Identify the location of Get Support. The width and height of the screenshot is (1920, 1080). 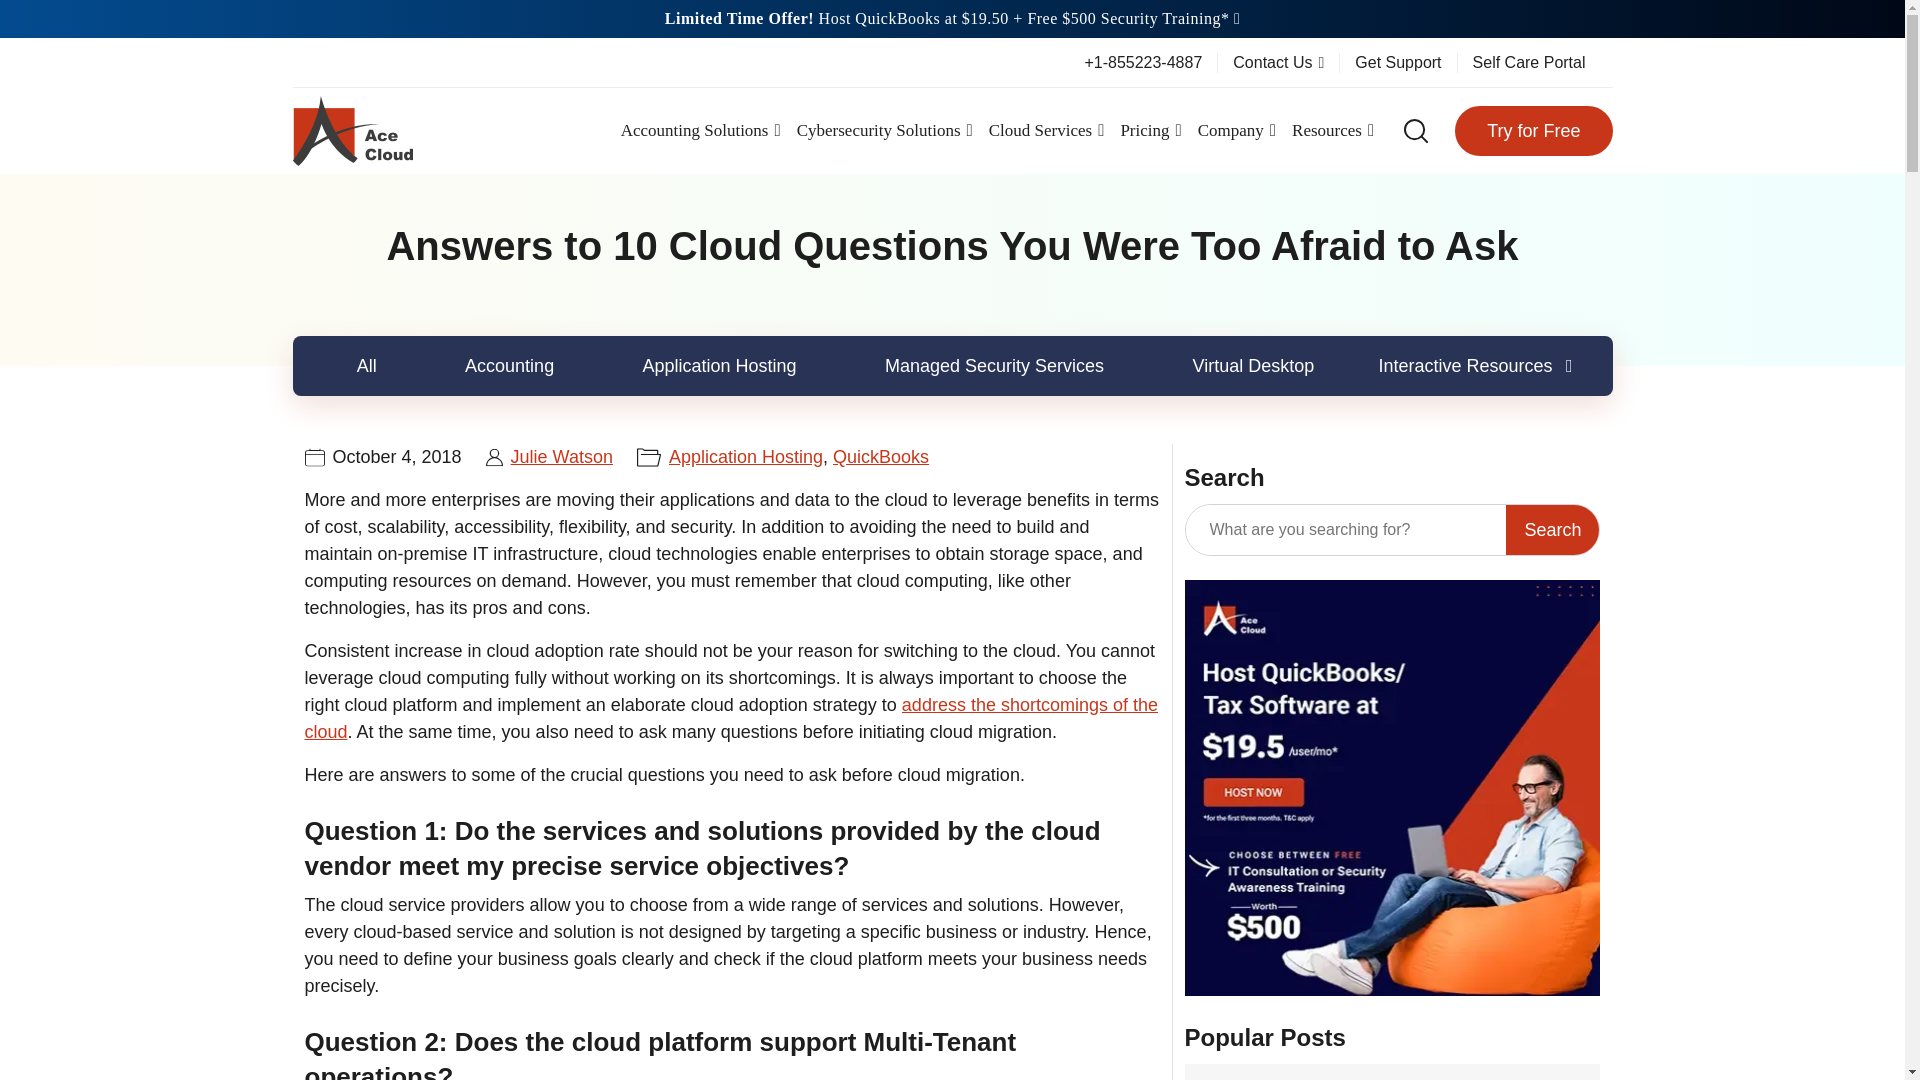
(1398, 62).